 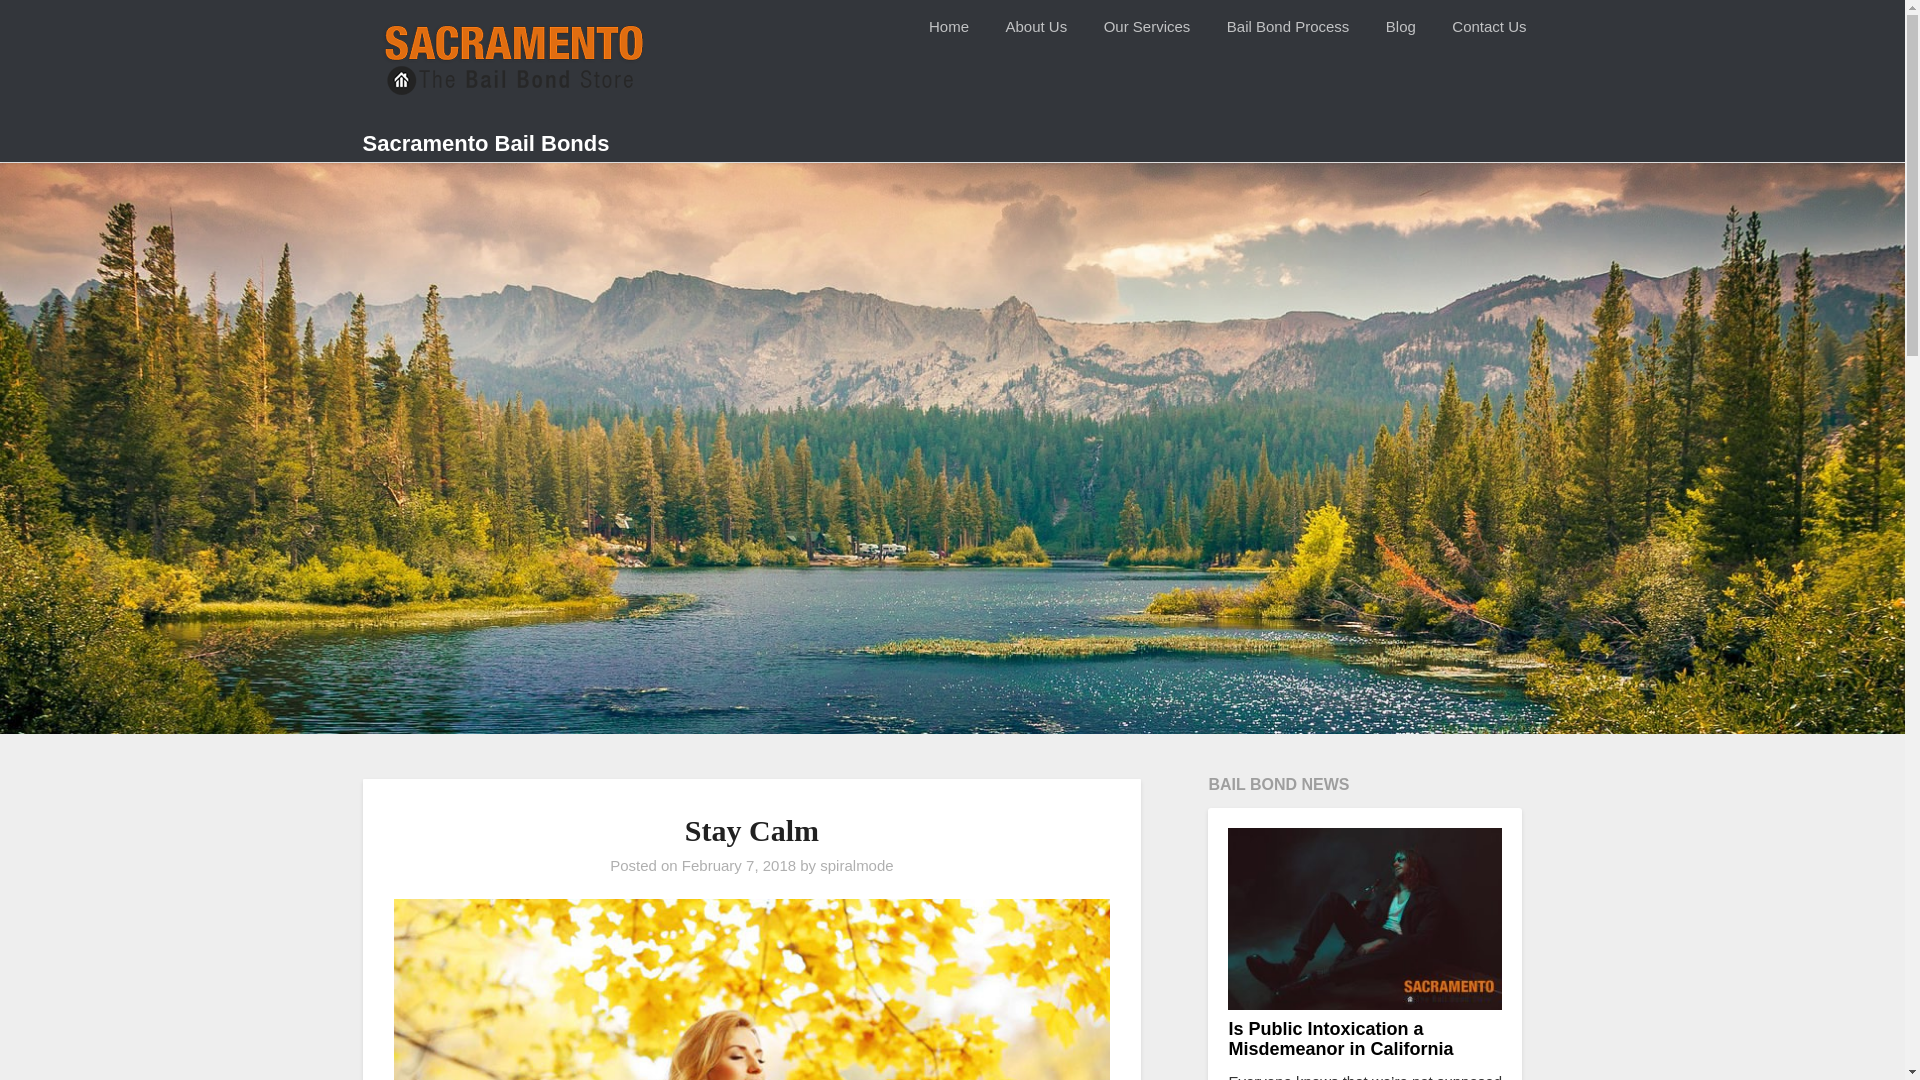 I want to click on Home, so click(x=948, y=27).